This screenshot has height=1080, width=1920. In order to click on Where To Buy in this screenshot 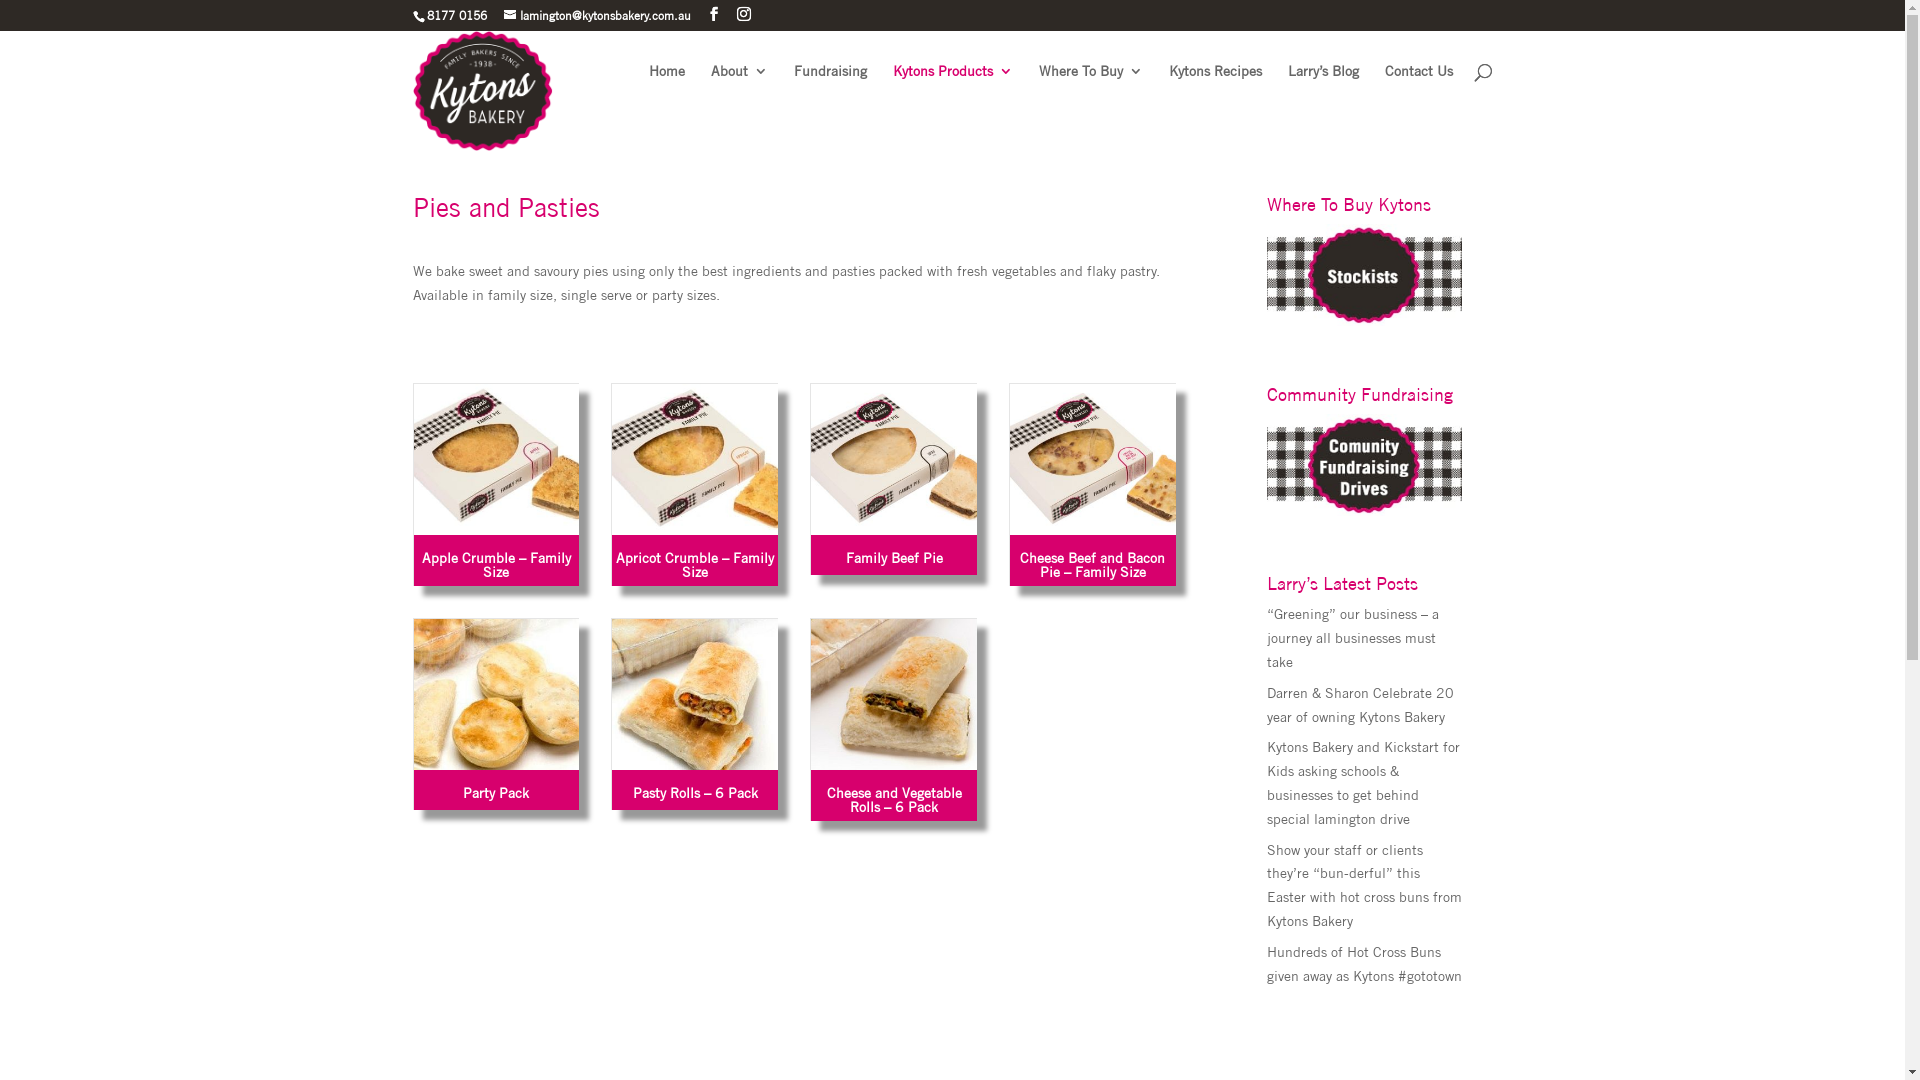, I will do `click(1090, 88)`.